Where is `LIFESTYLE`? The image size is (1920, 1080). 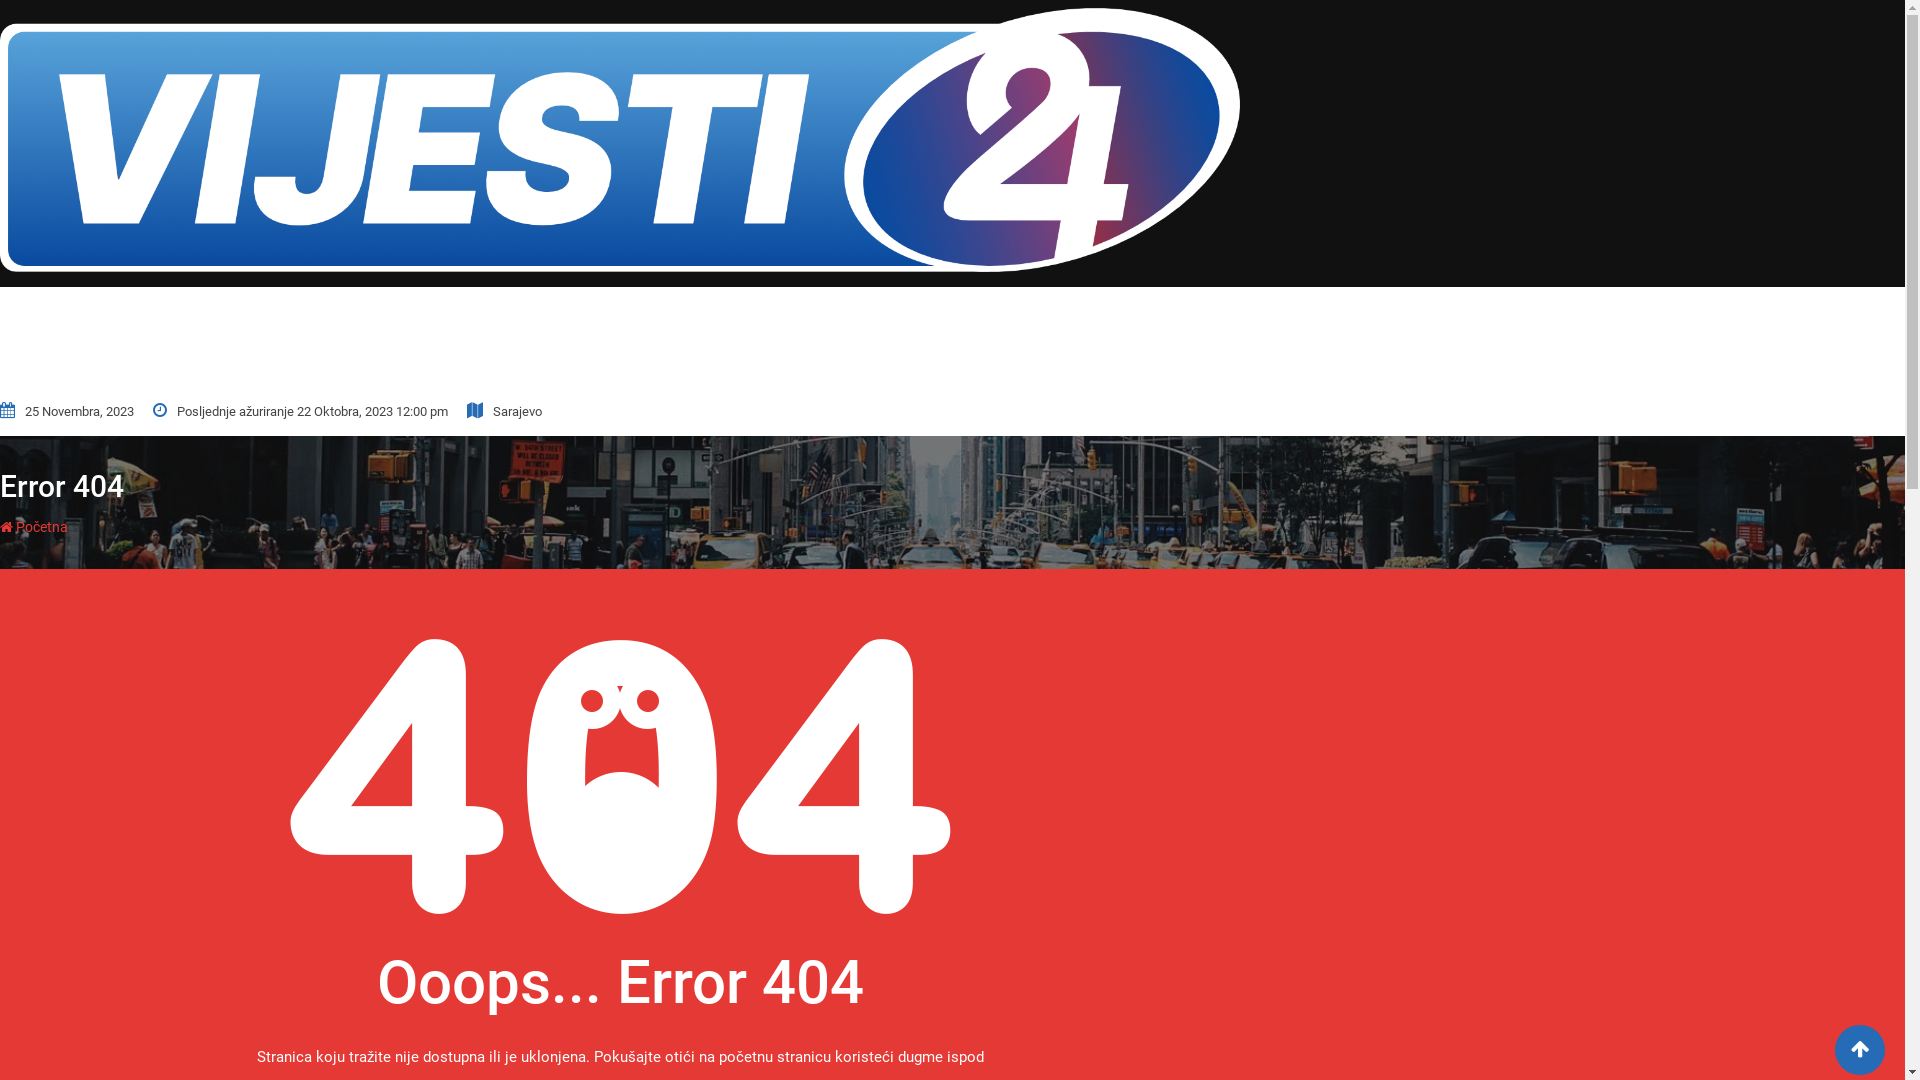 LIFESTYLE is located at coordinates (948, 336).